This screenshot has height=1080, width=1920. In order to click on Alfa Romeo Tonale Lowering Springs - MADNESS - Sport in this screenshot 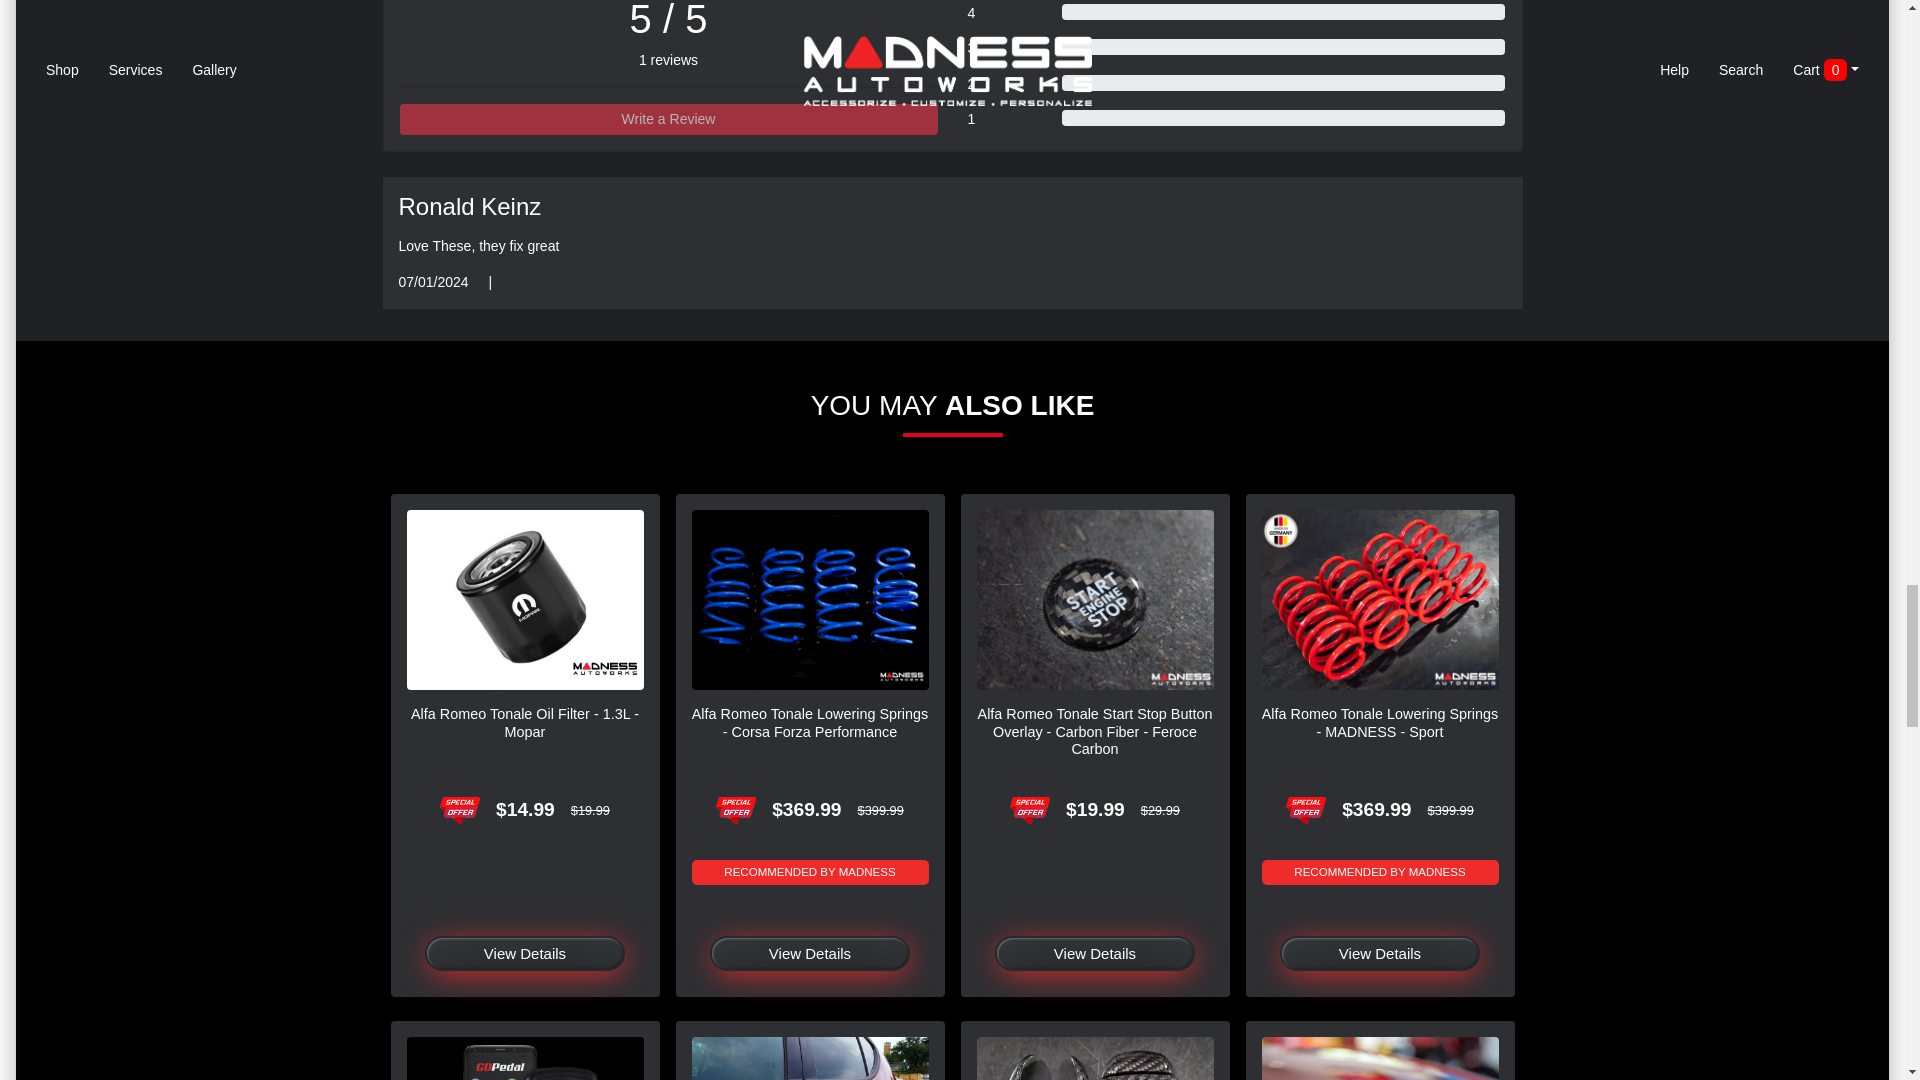, I will do `click(1380, 600)`.